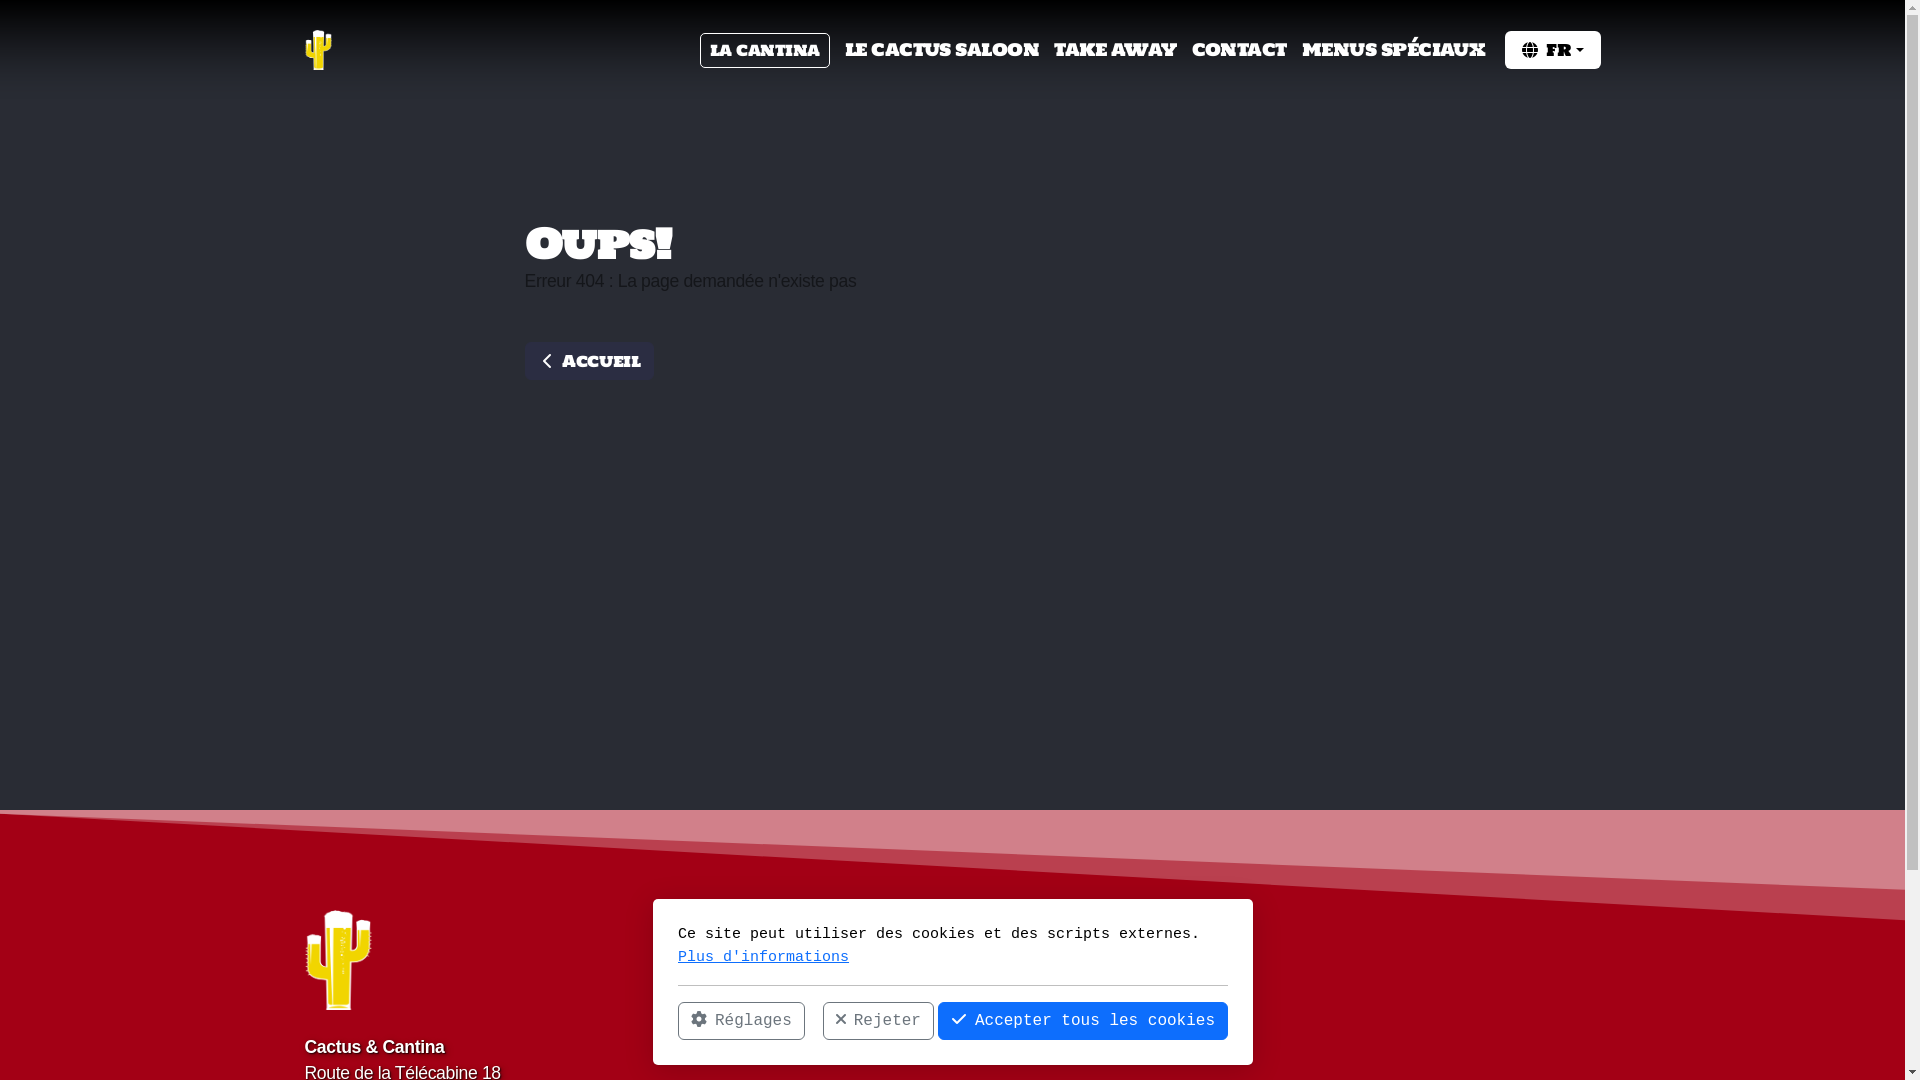 This screenshot has height=1080, width=1920. Describe the element at coordinates (942, 50) in the screenshot. I see `LE CACTUS SALOON` at that location.